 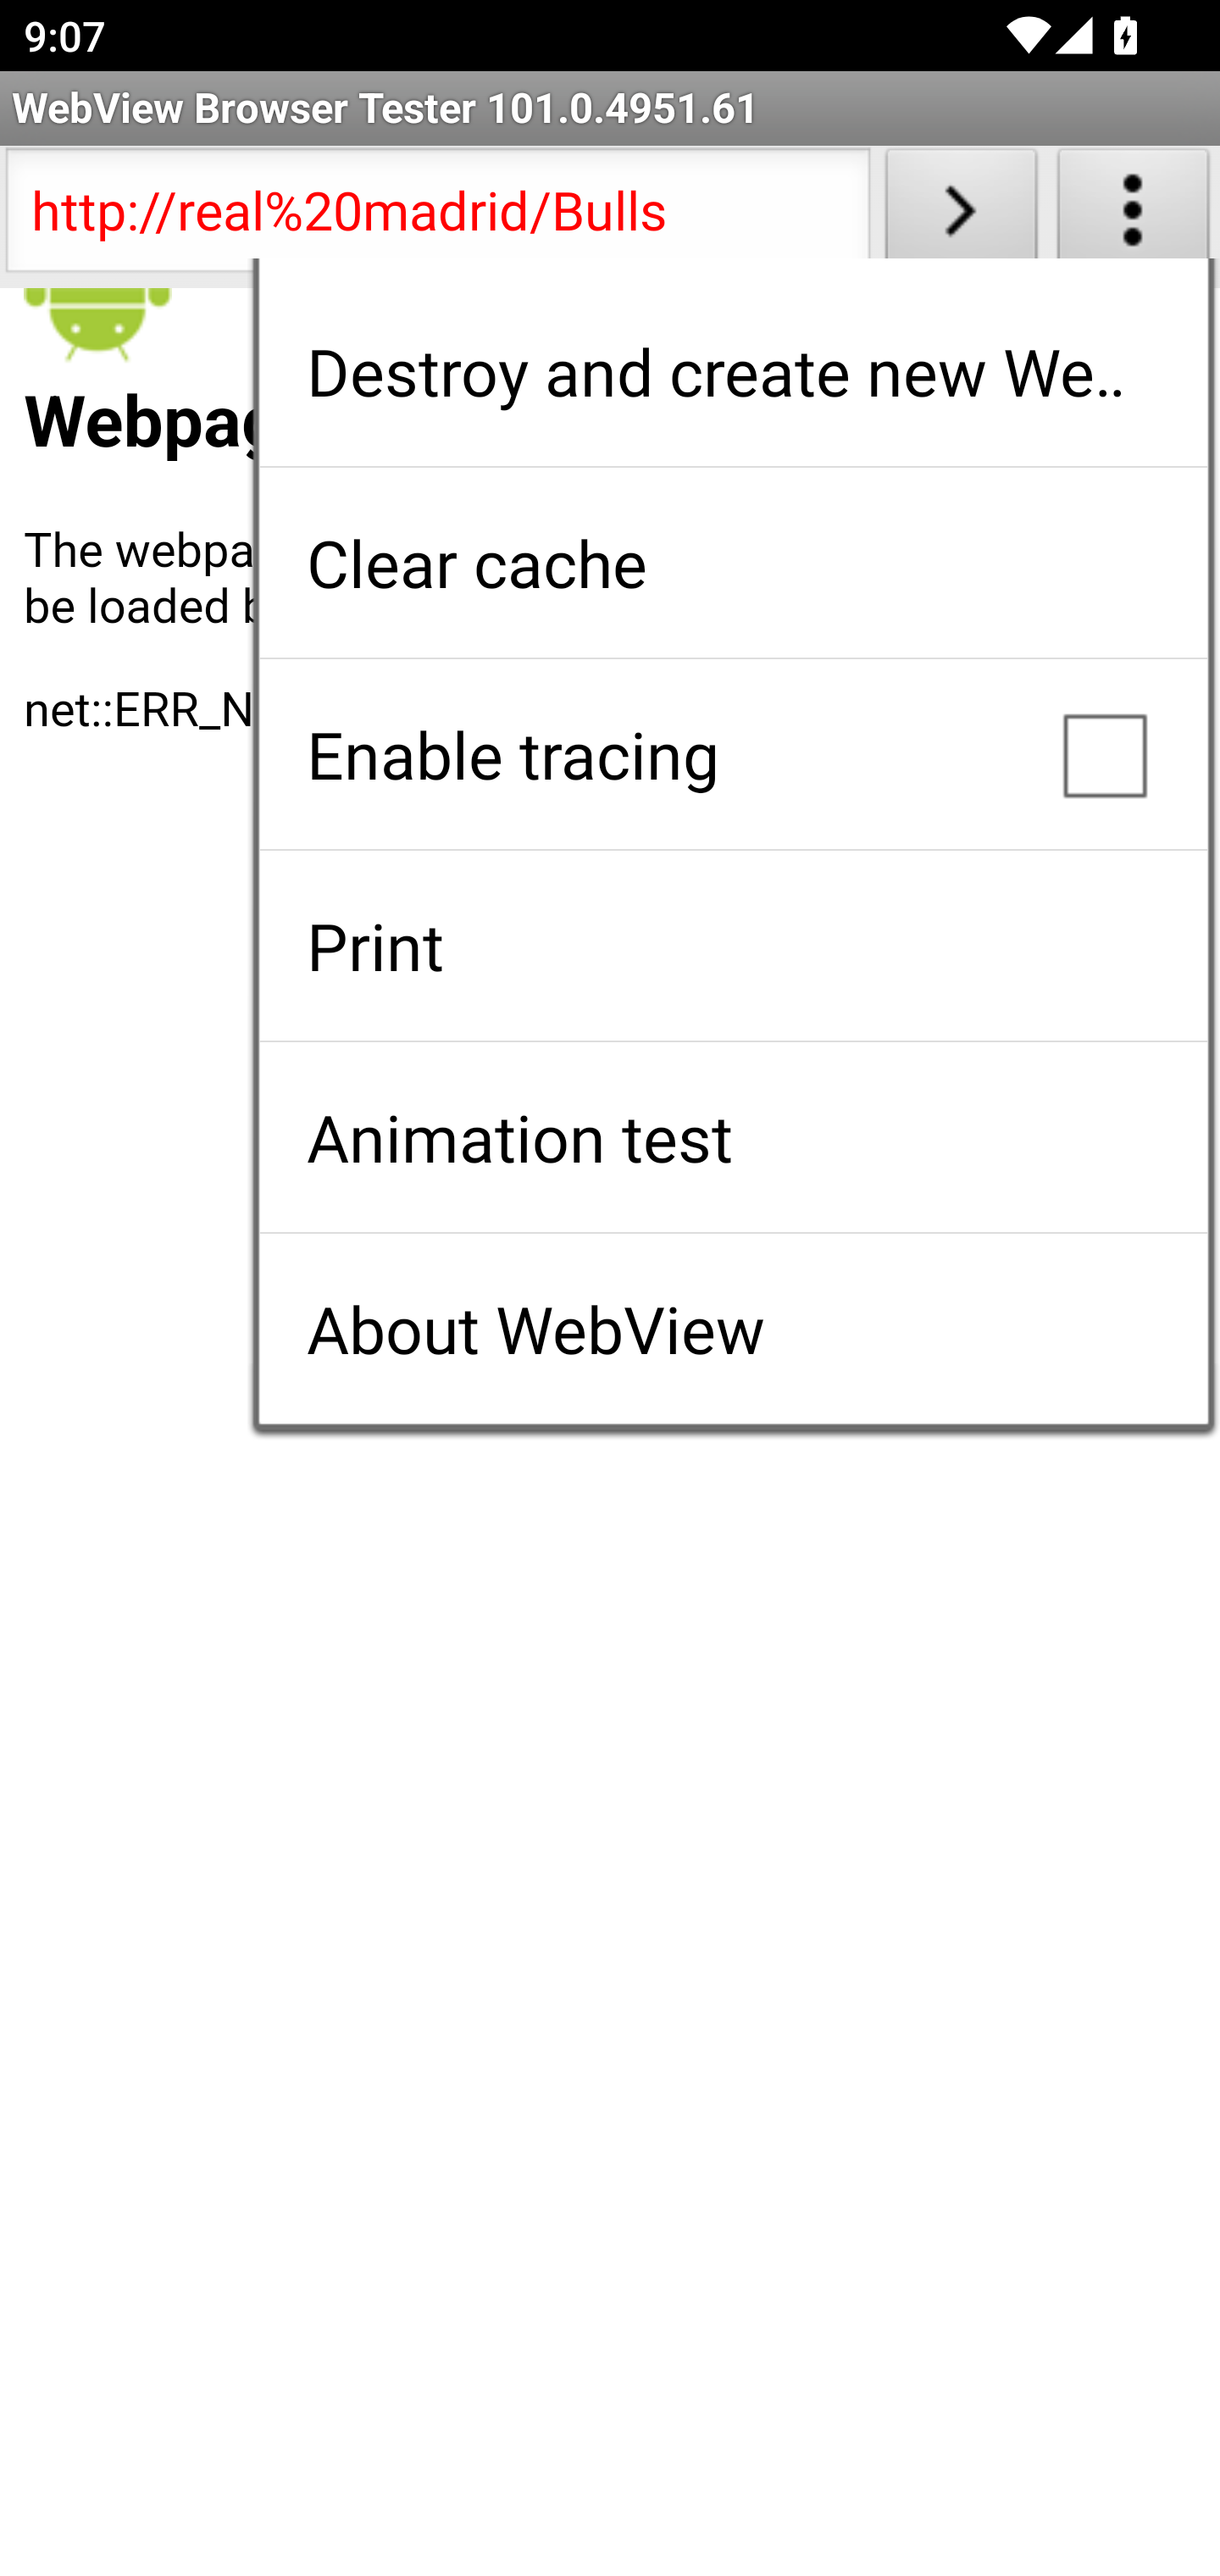 I want to click on Animation test, so click(x=733, y=1137).